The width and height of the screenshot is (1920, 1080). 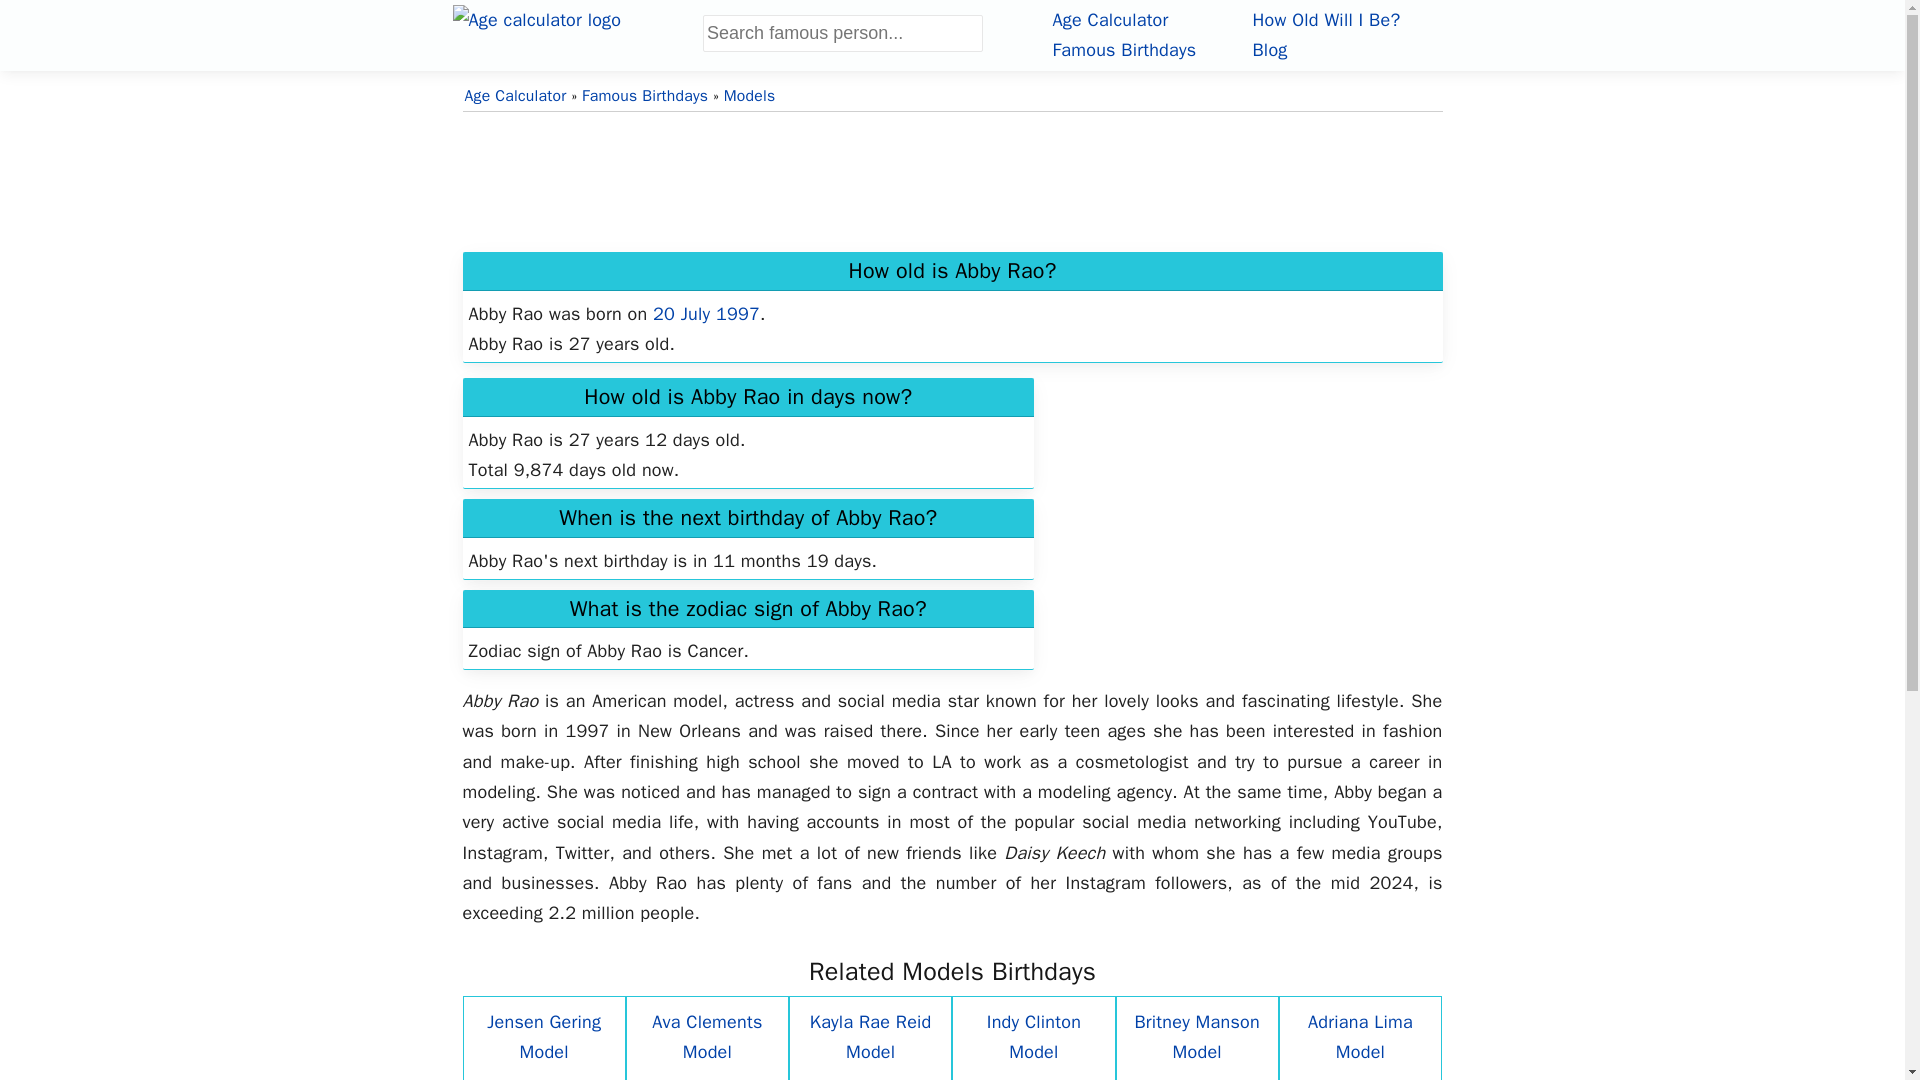 What do you see at coordinates (1268, 49) in the screenshot?
I see `Age Calculator Blog` at bounding box center [1268, 49].